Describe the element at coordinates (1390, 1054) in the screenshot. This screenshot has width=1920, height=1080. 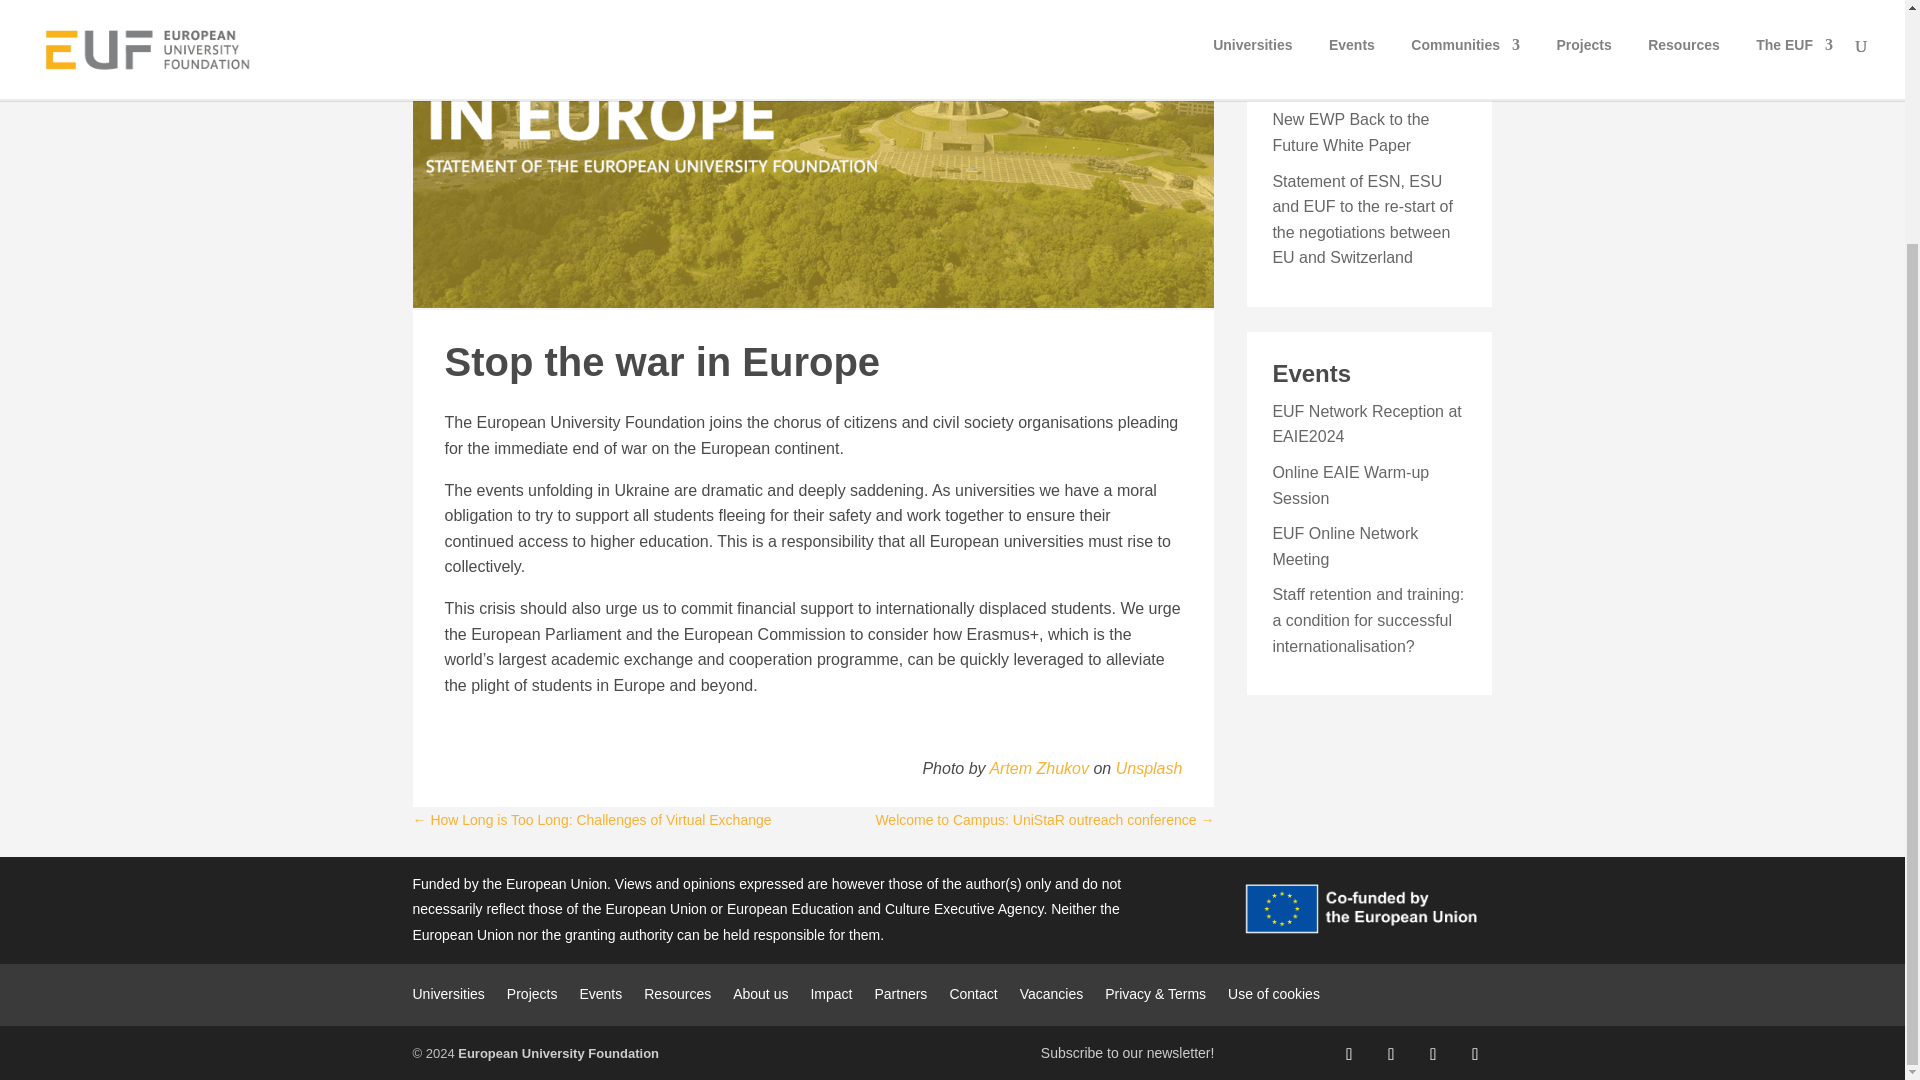
I see `Follow on X` at that location.